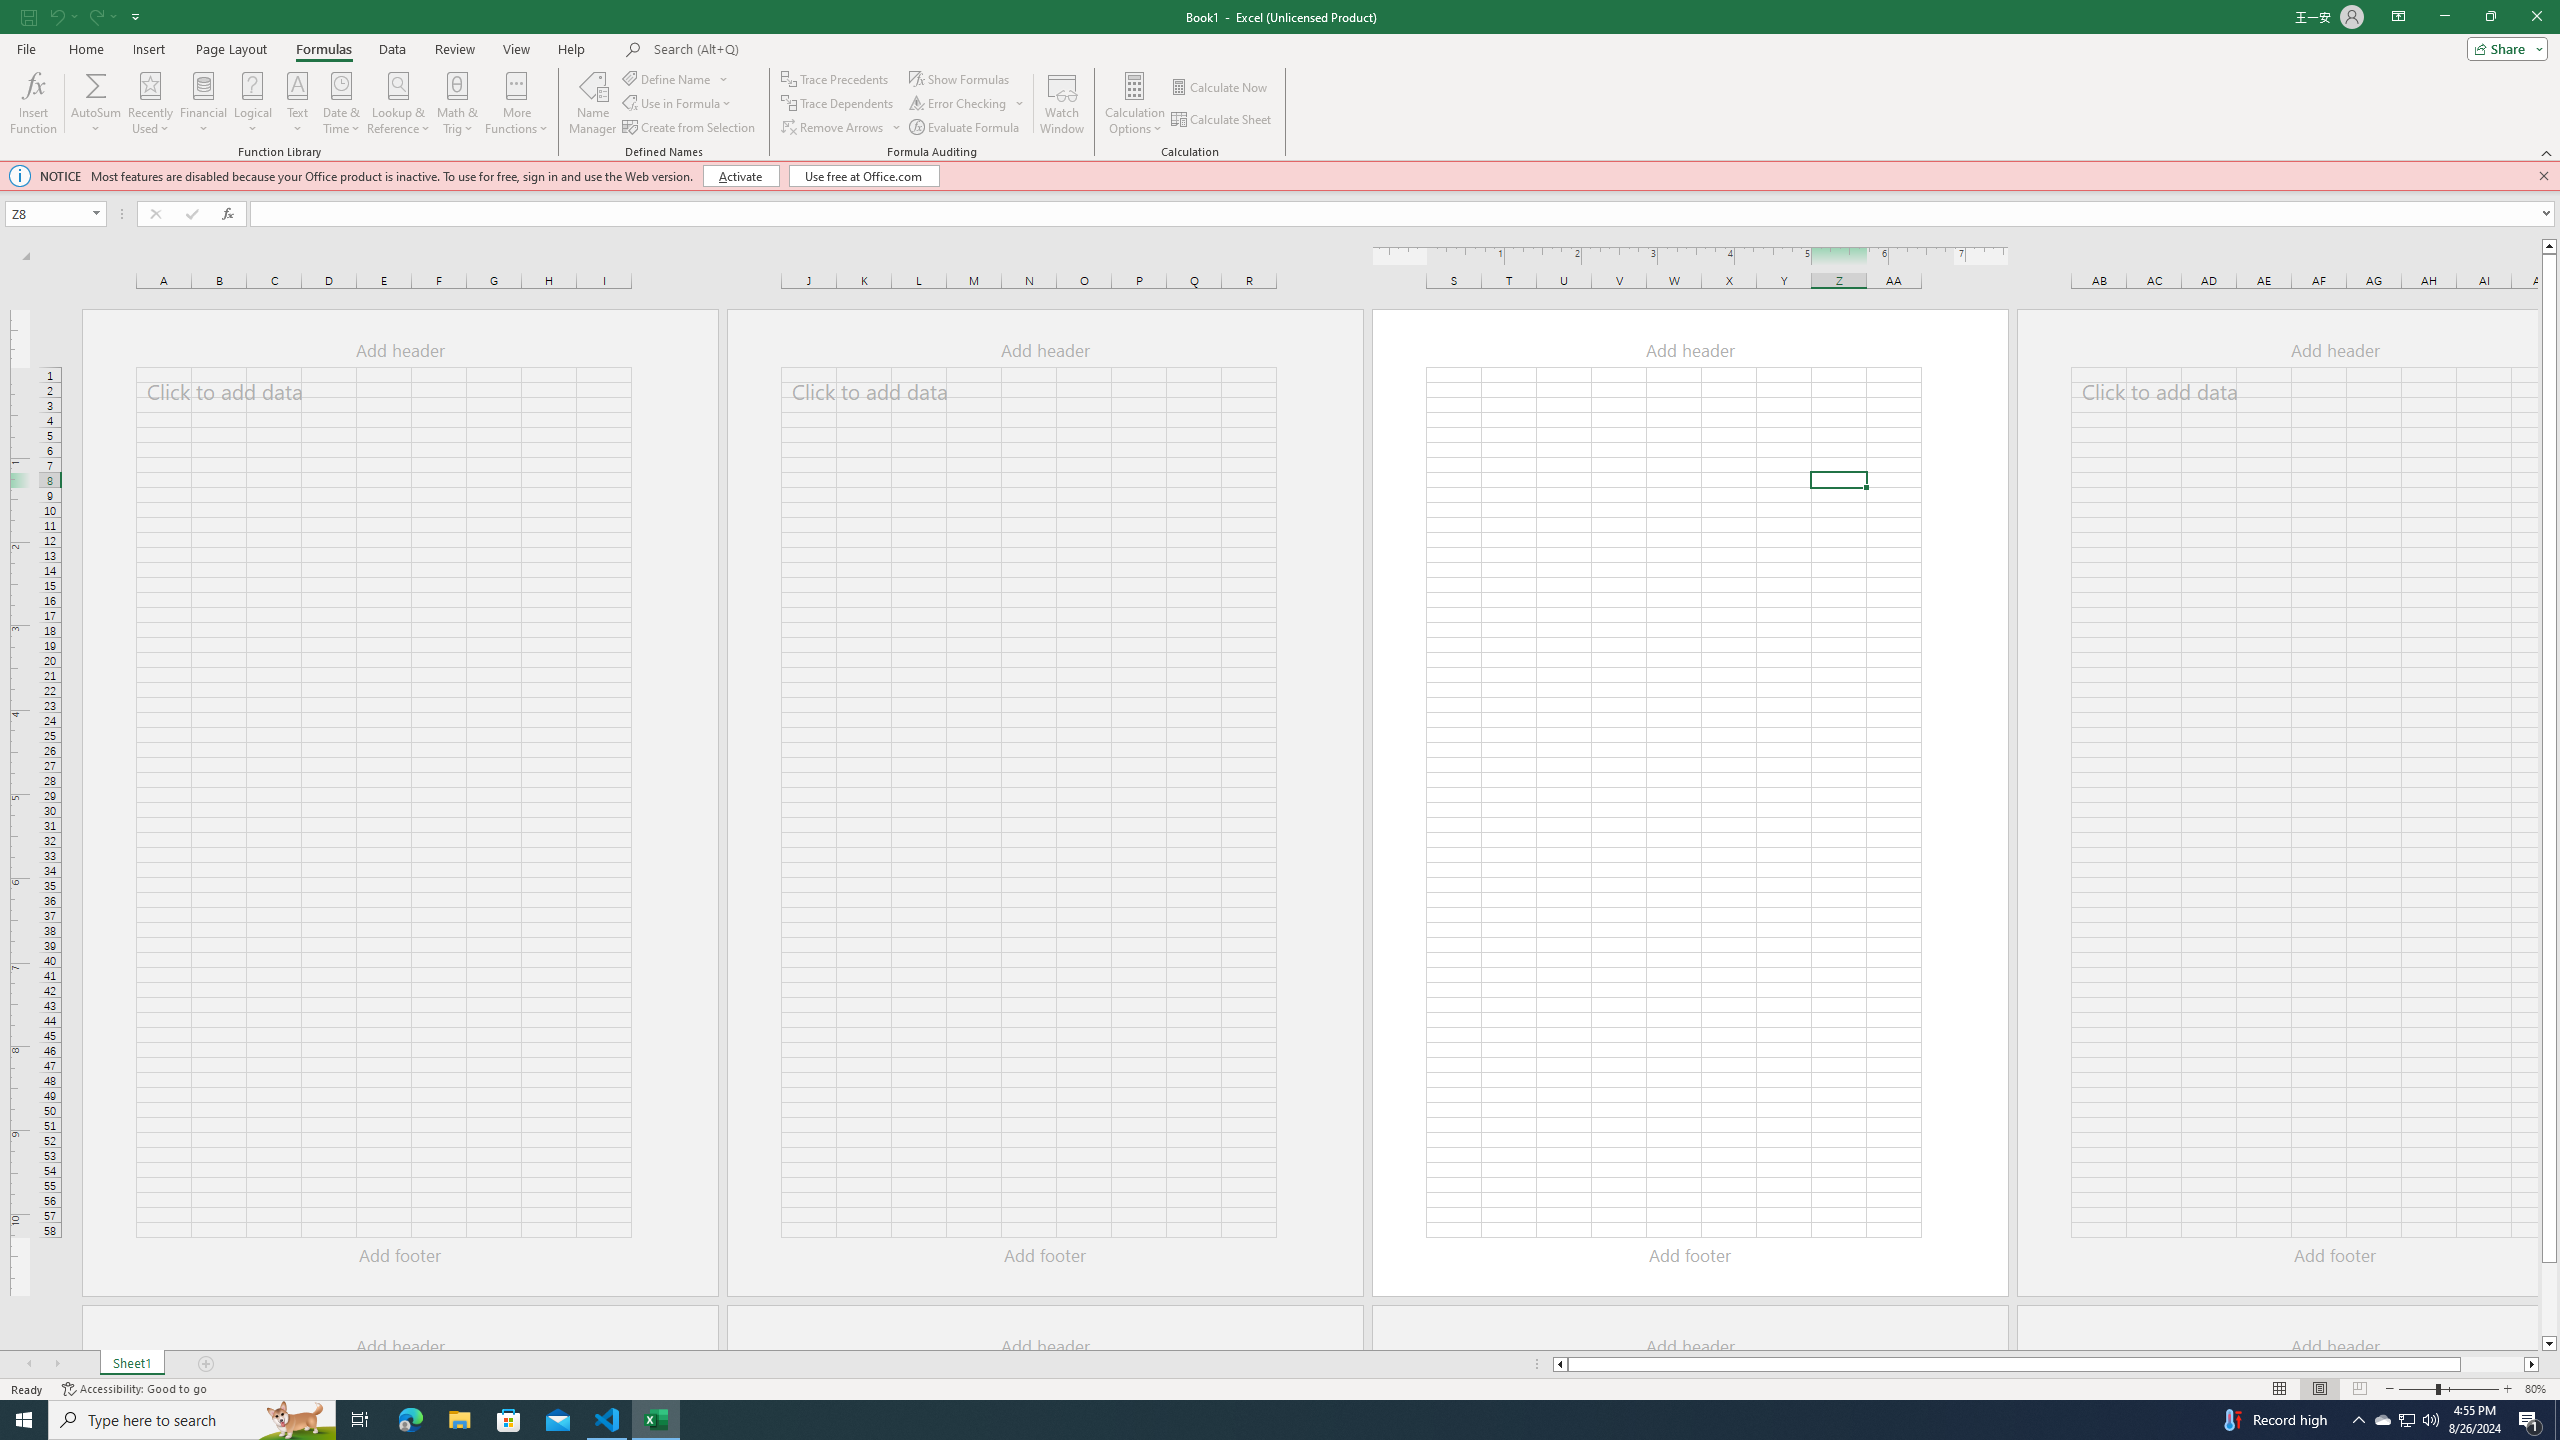 The height and width of the screenshot is (1440, 2560). Describe the element at coordinates (966, 128) in the screenshot. I see `Evaluate Formula` at that location.